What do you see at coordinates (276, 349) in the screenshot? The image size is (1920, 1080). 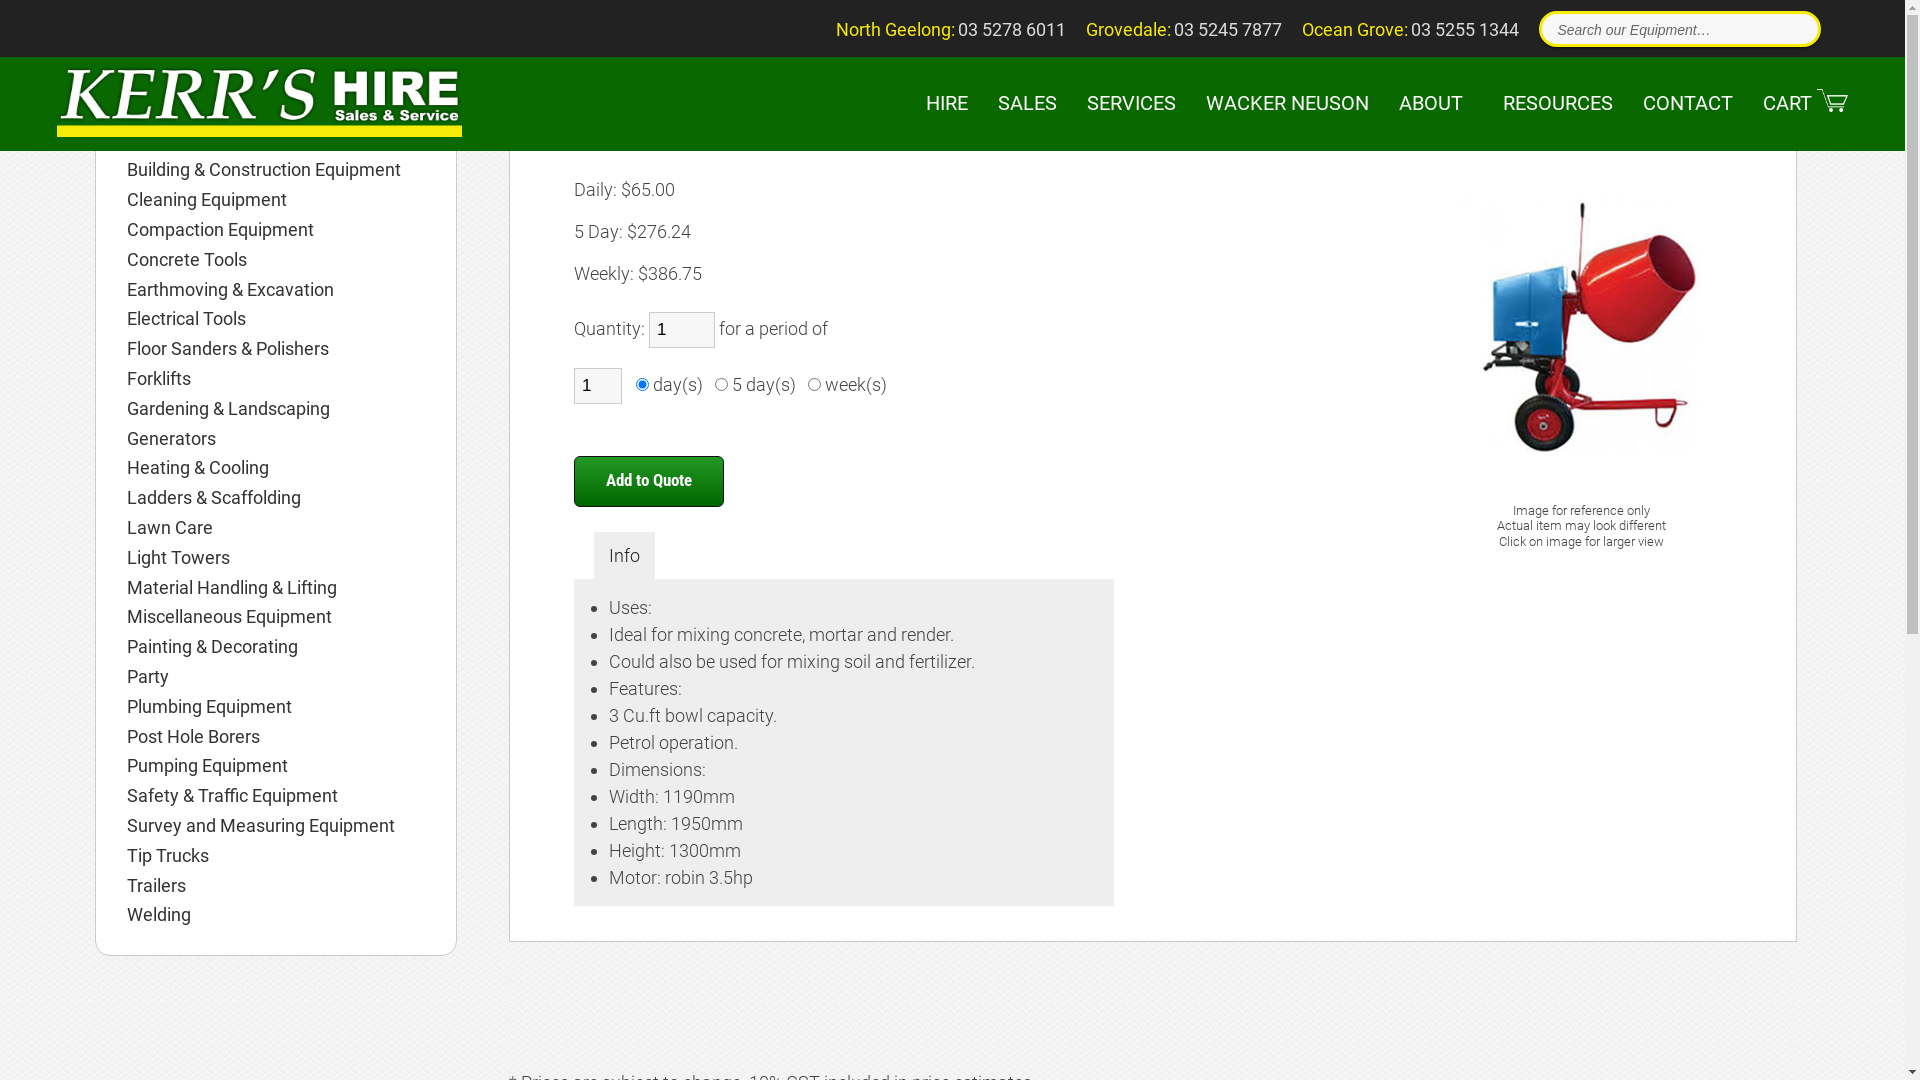 I see `Floor Sanders & Polishers` at bounding box center [276, 349].